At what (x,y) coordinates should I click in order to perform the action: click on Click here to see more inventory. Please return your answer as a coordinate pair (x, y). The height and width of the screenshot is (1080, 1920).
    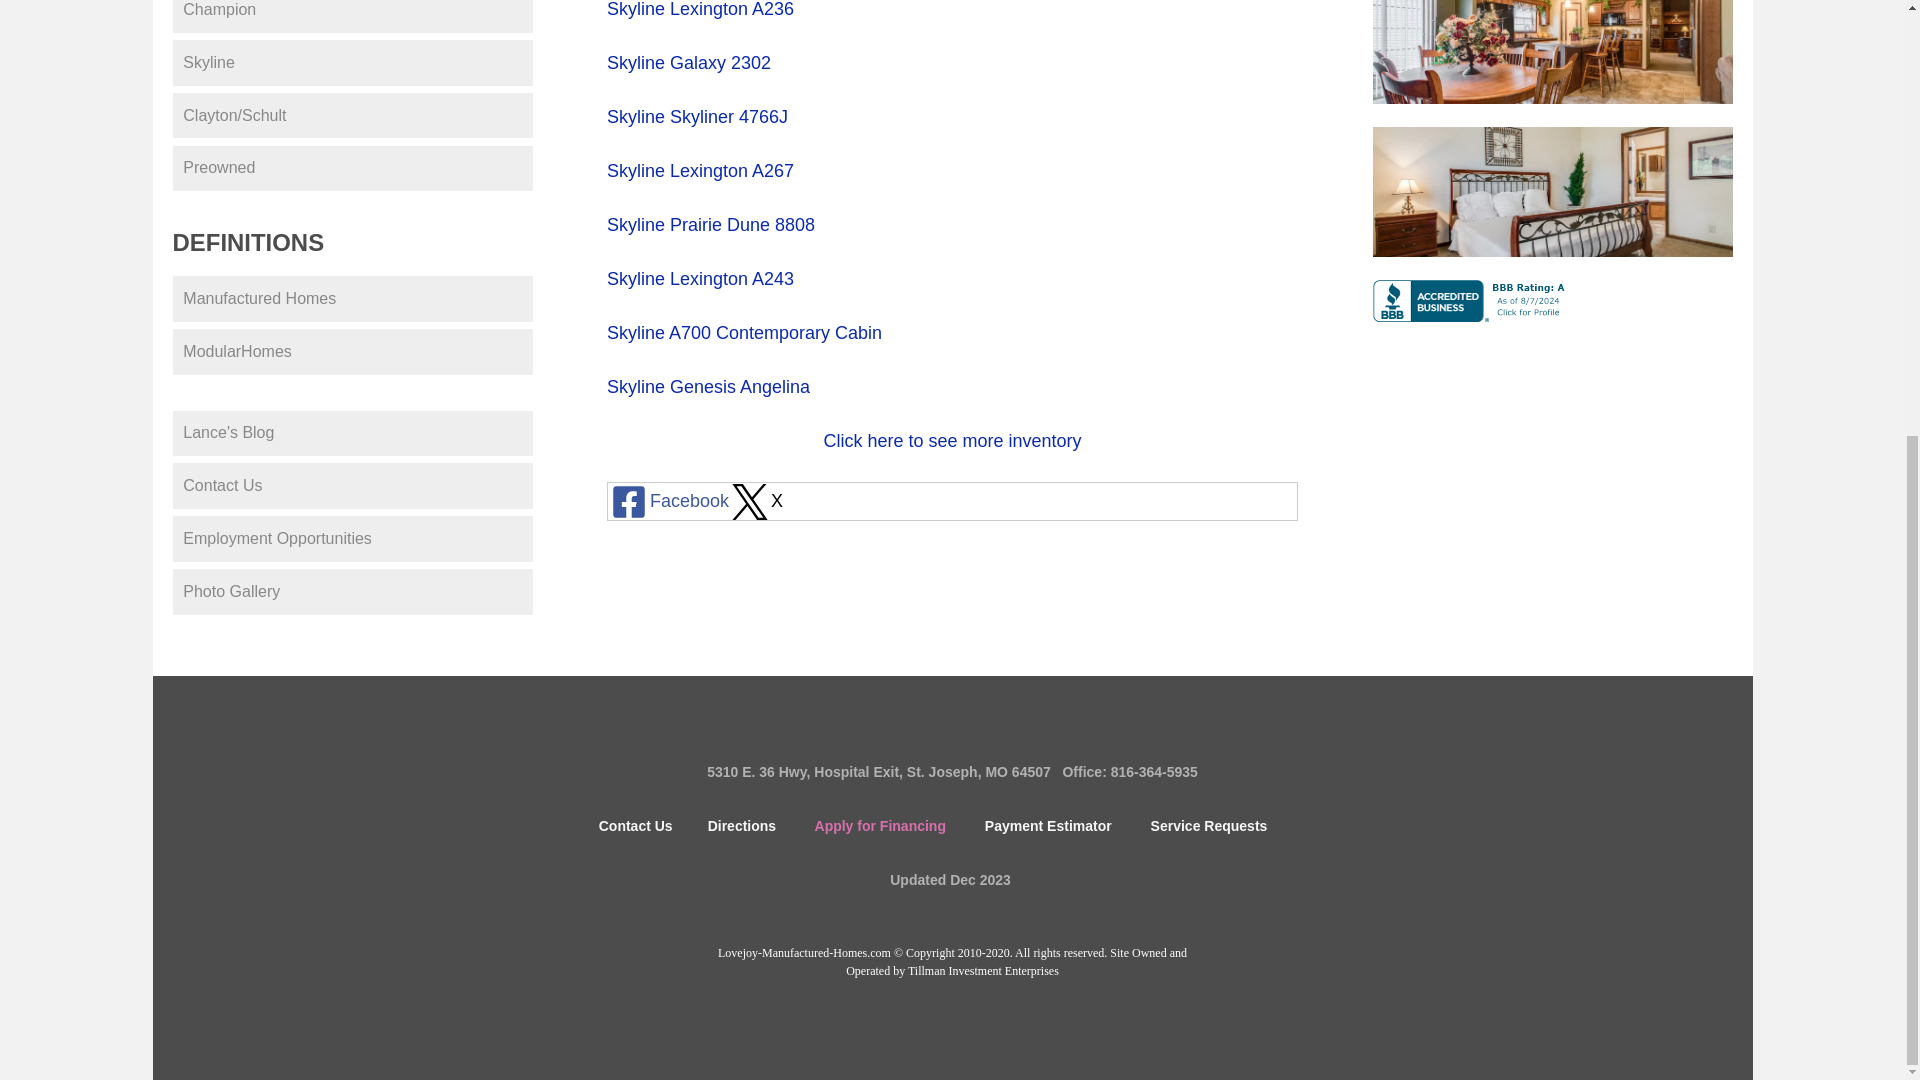
    Looking at the image, I should click on (952, 440).